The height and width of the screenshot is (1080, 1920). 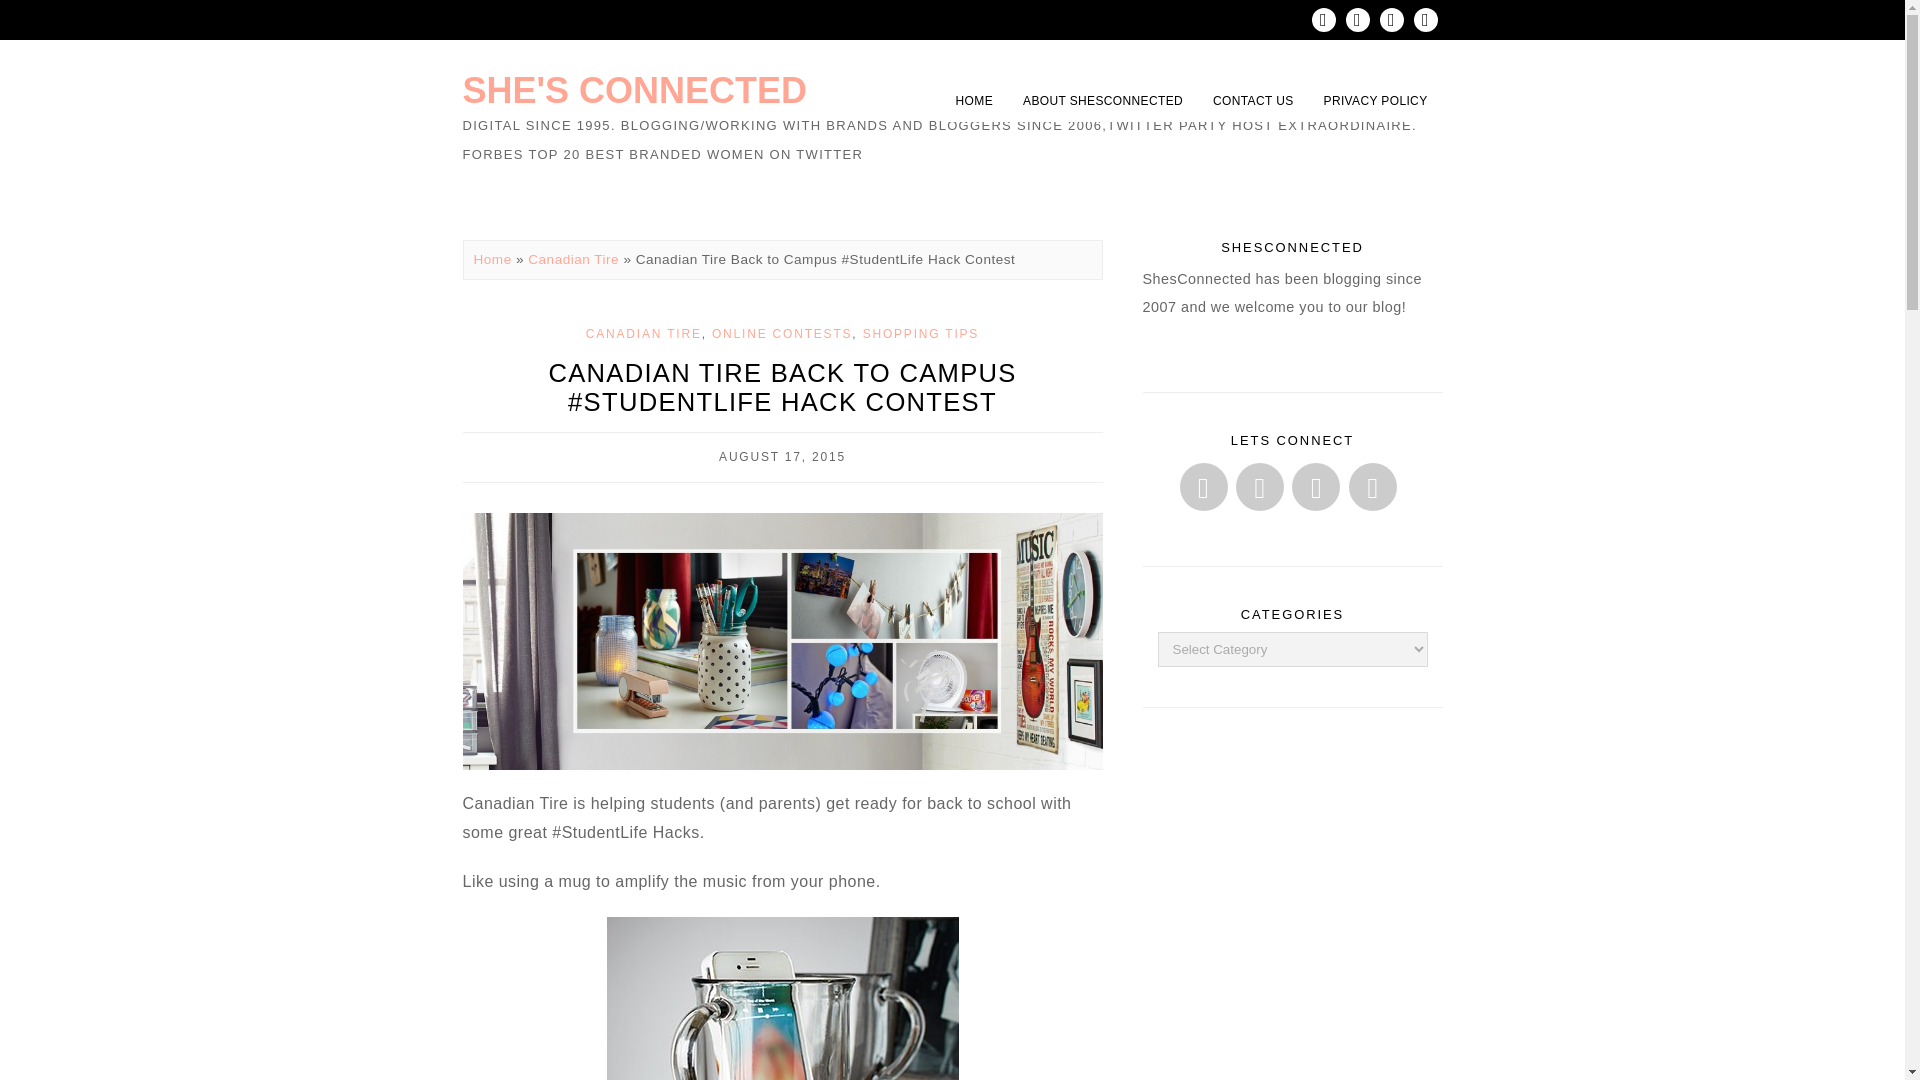 I want to click on Home, so click(x=493, y=258).